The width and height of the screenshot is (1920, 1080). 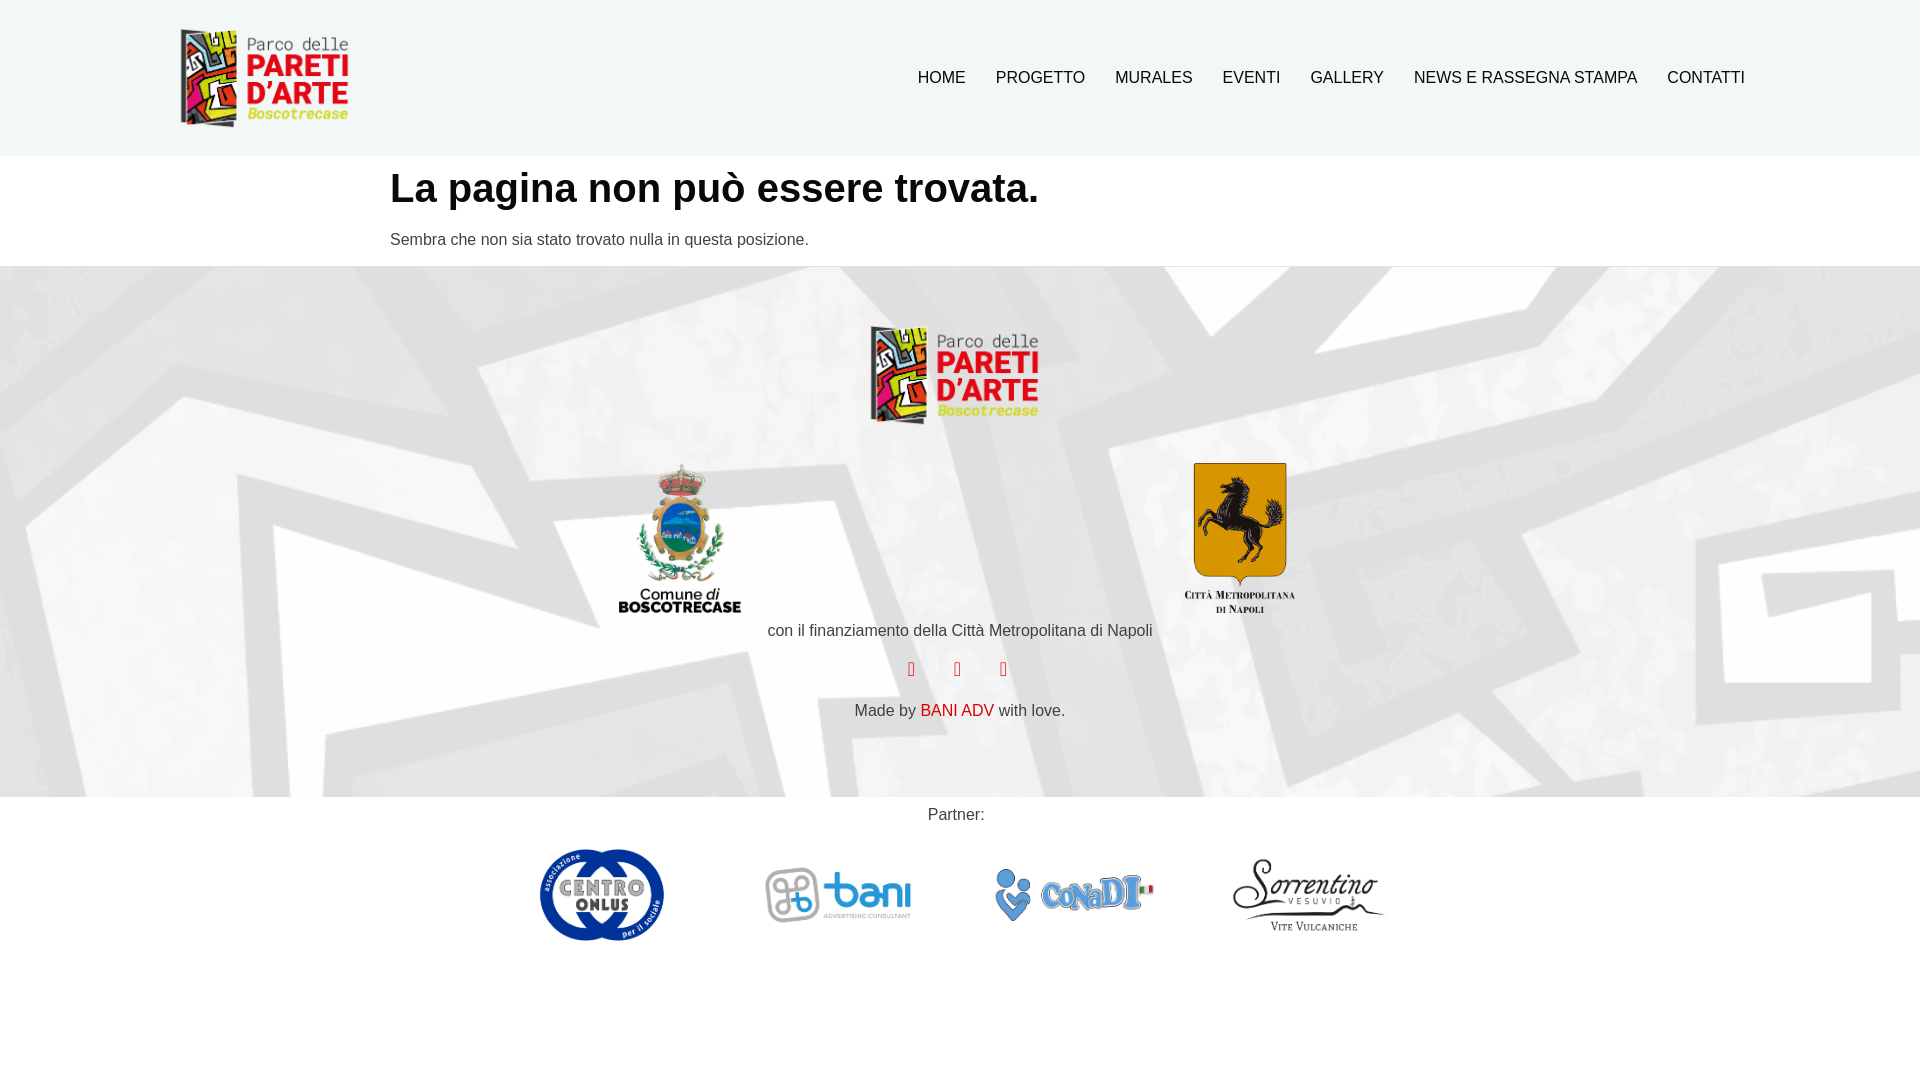 What do you see at coordinates (1040, 77) in the screenshot?
I see `PROGETTO` at bounding box center [1040, 77].